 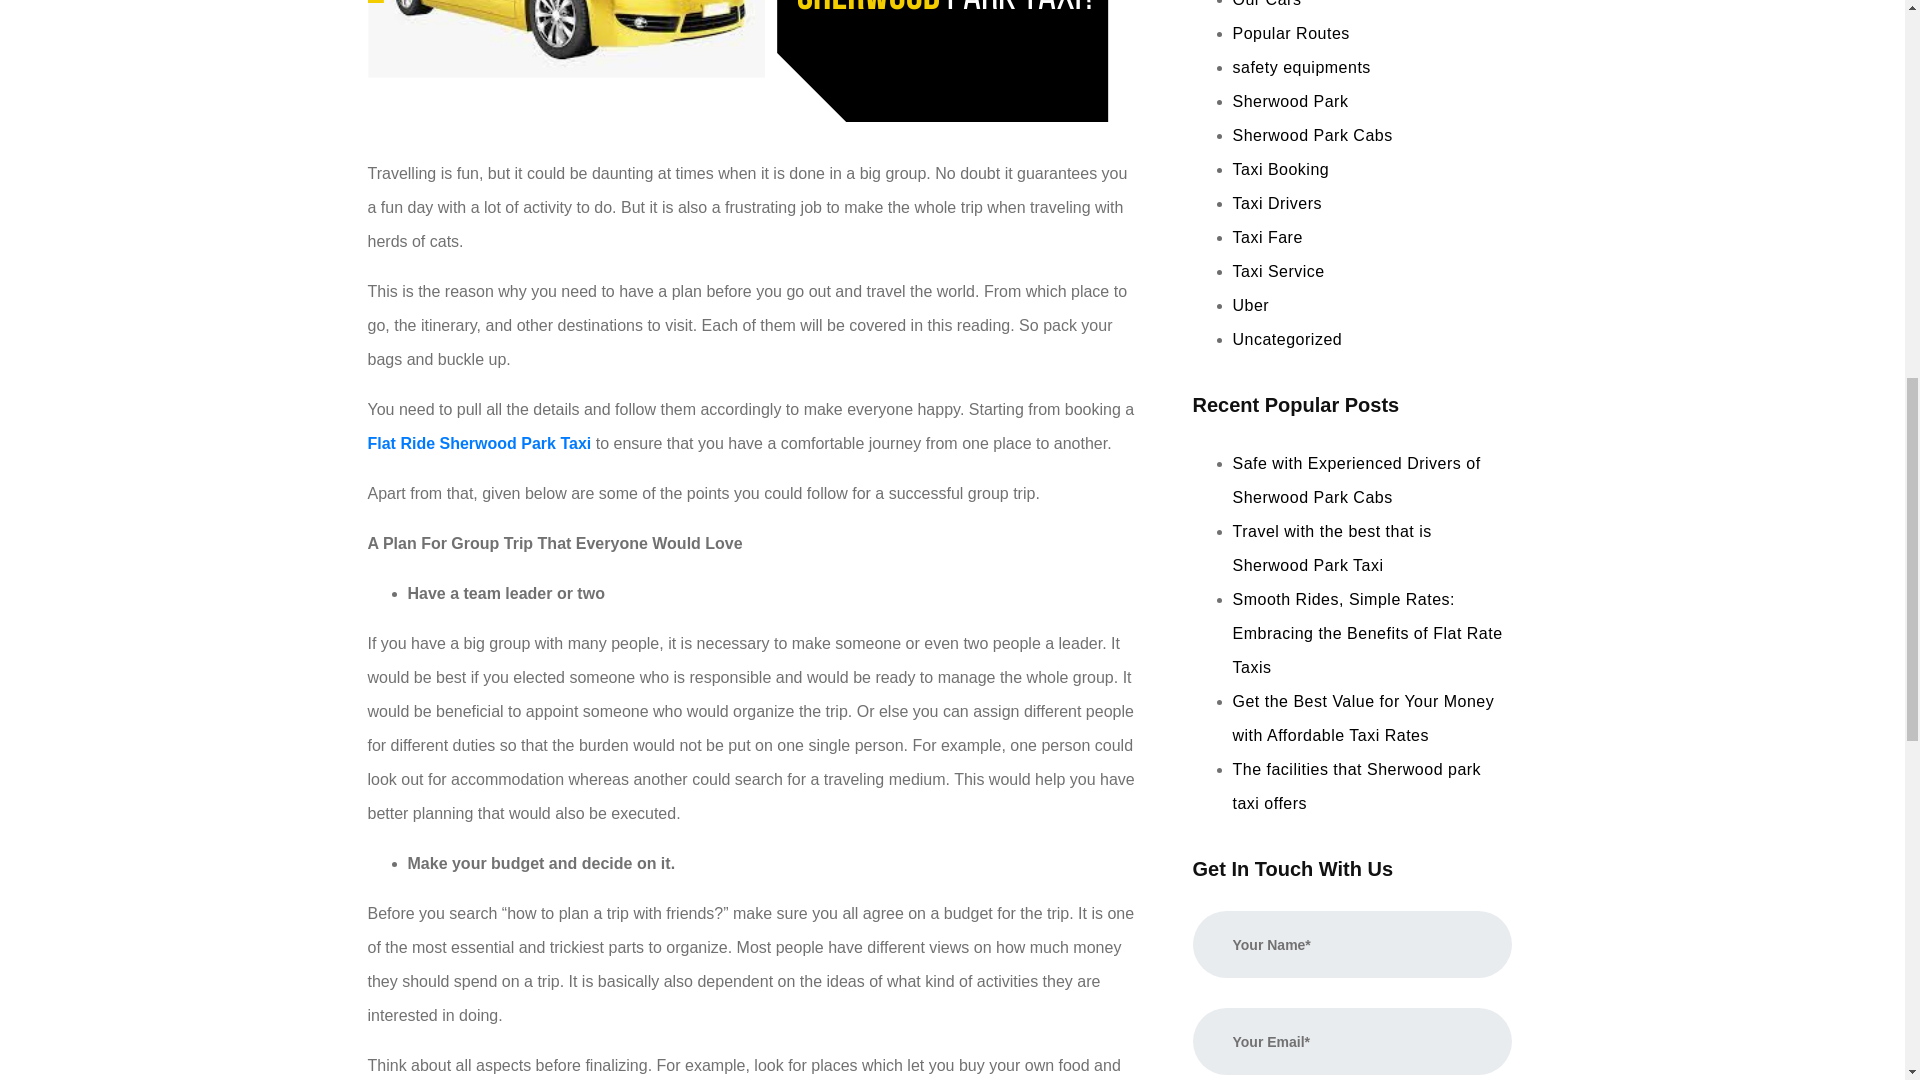 I want to click on Sherwood Park, so click(x=1290, y=101).